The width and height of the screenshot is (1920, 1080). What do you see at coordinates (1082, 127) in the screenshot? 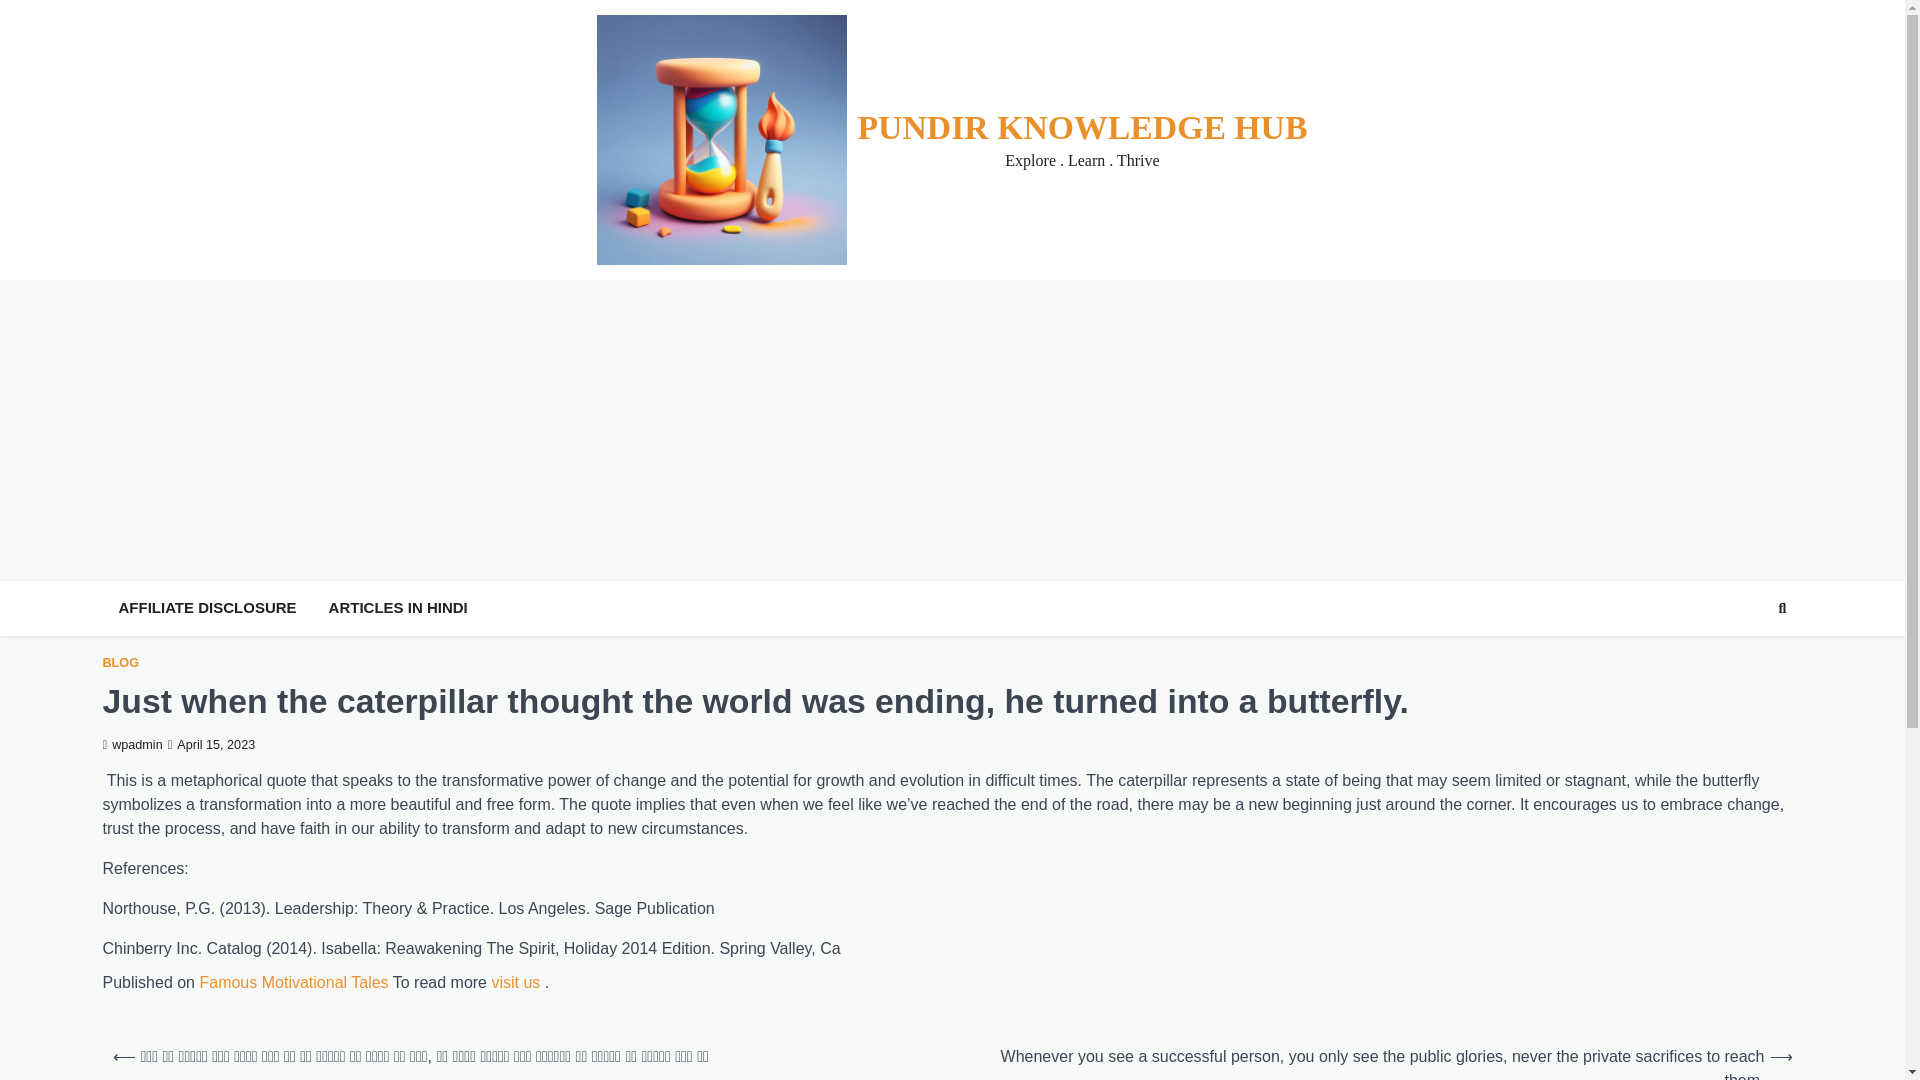
I see `PUNDIR KNOWLEDGE HUB` at bounding box center [1082, 127].